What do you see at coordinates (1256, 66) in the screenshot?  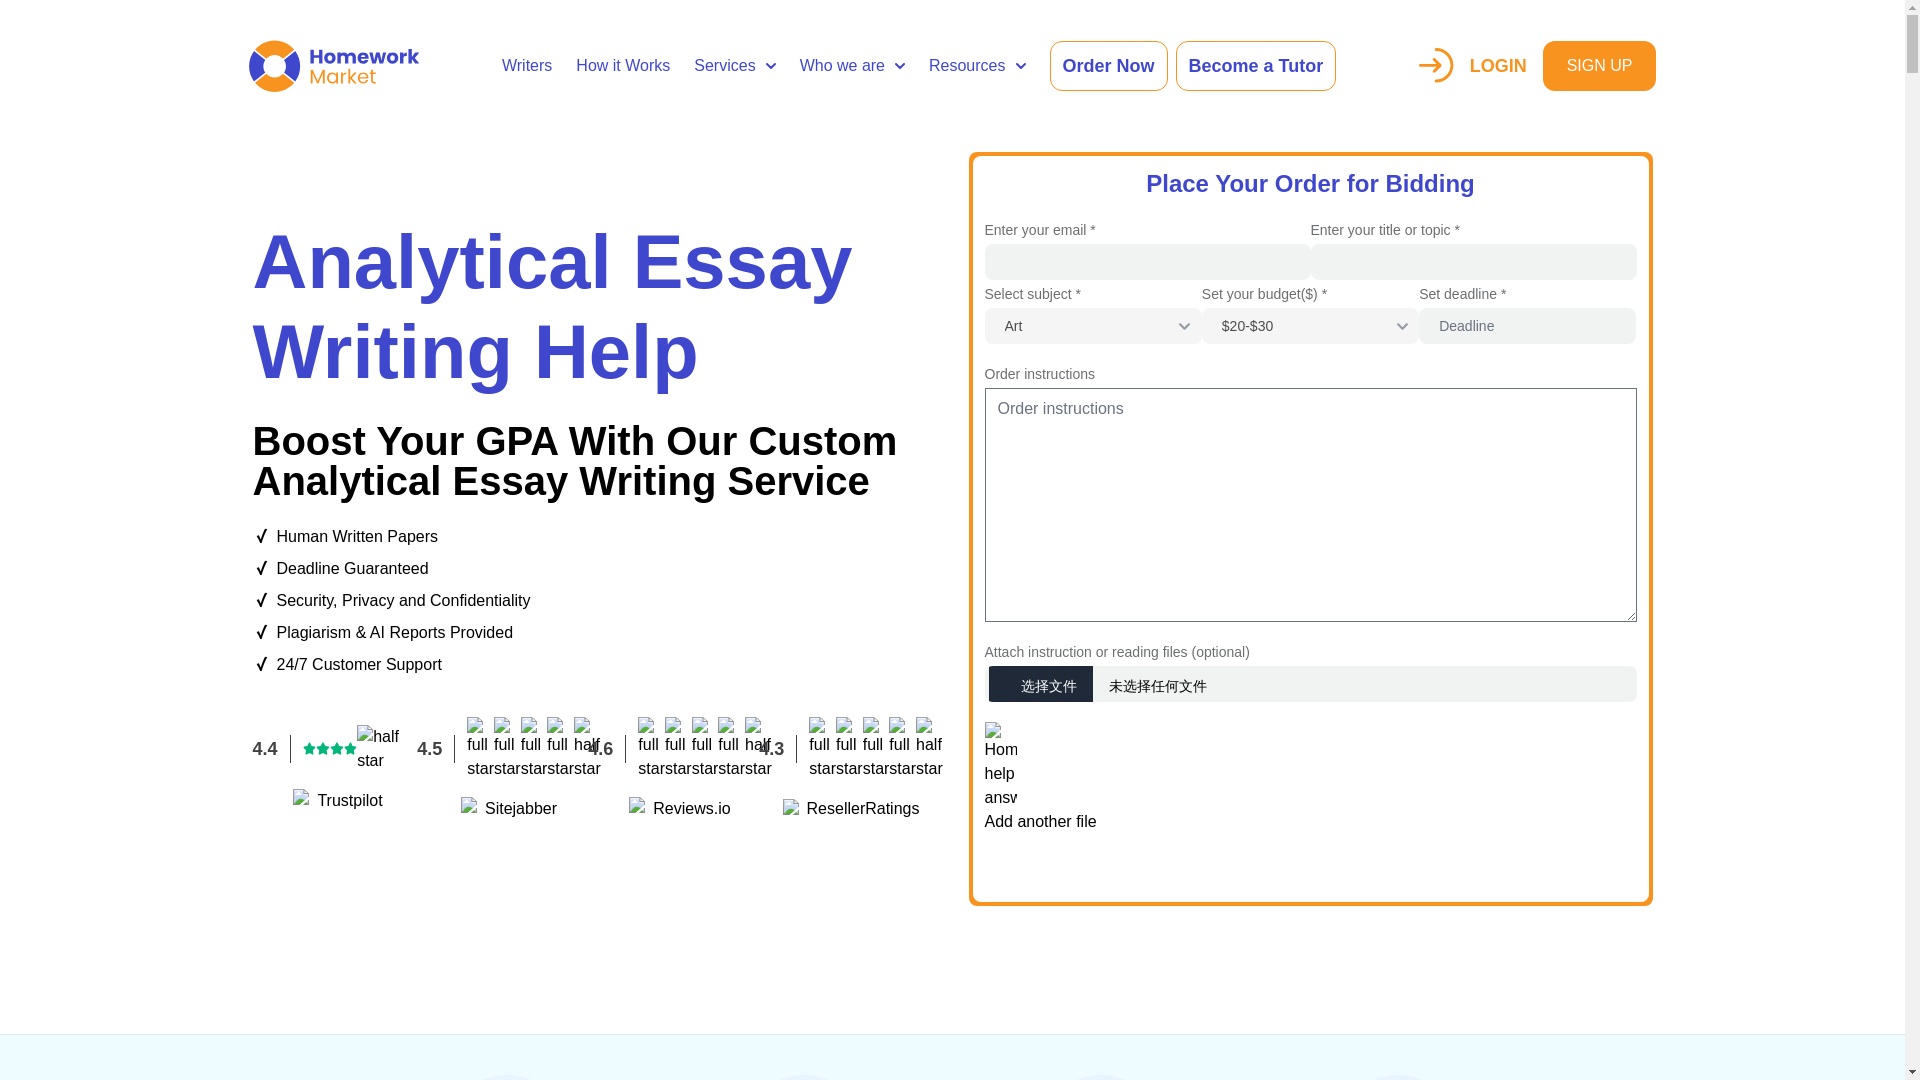 I see `Become a Tutor` at bounding box center [1256, 66].